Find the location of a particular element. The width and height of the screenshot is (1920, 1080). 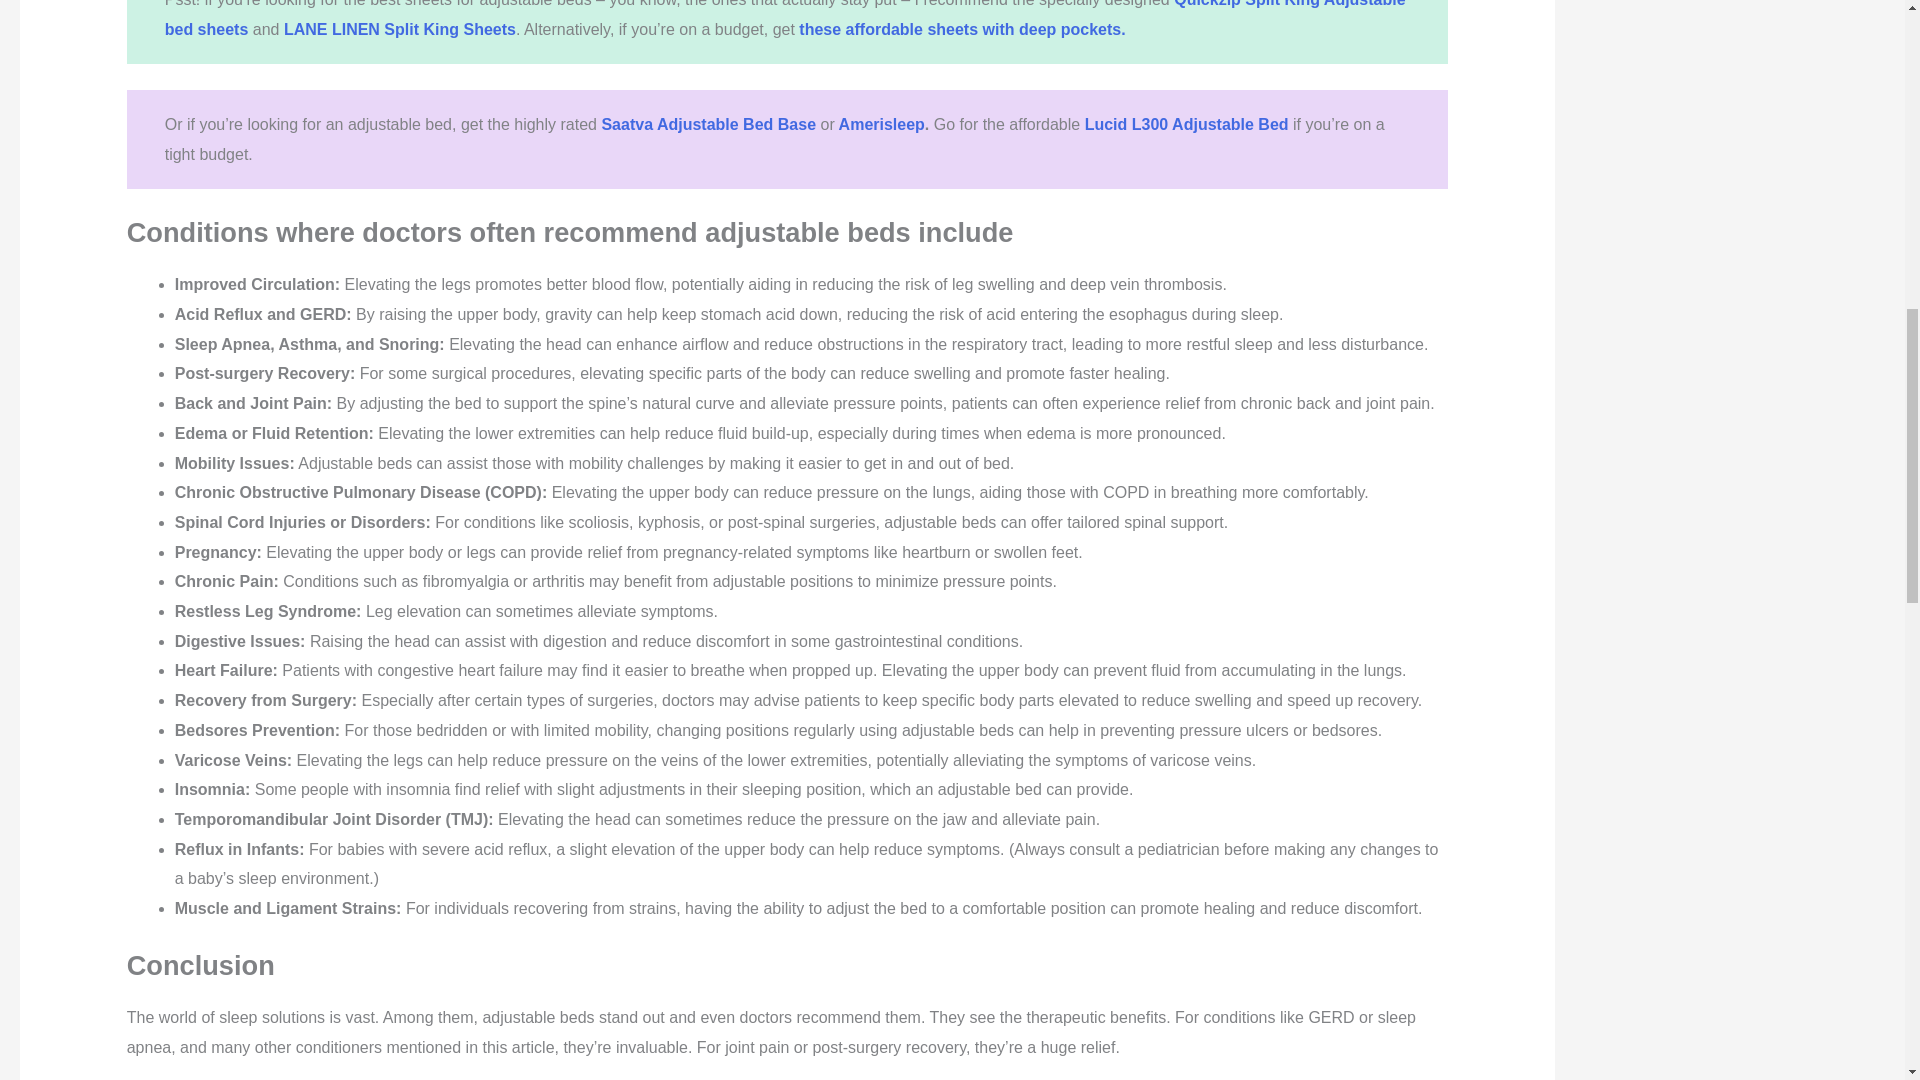

Amerisleep is located at coordinates (882, 124).